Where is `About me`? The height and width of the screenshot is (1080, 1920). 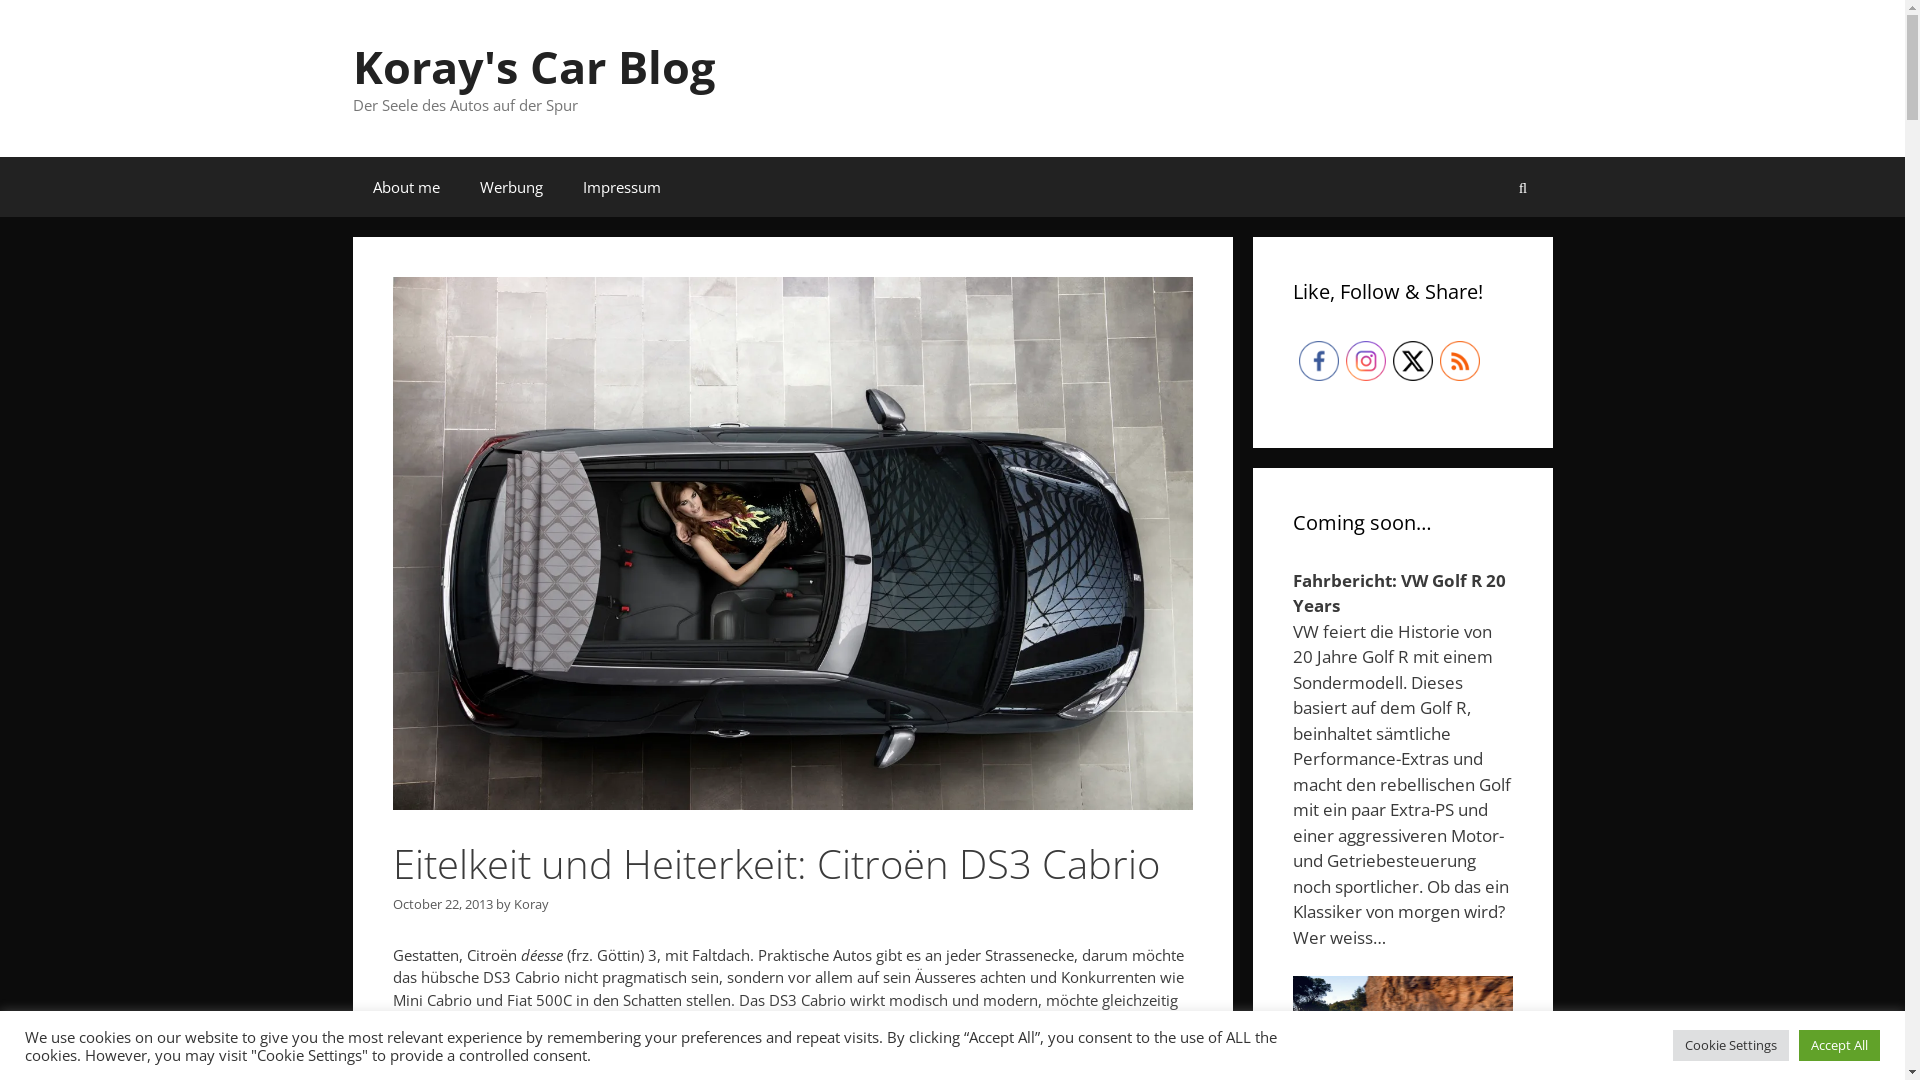
About me is located at coordinates (406, 186).